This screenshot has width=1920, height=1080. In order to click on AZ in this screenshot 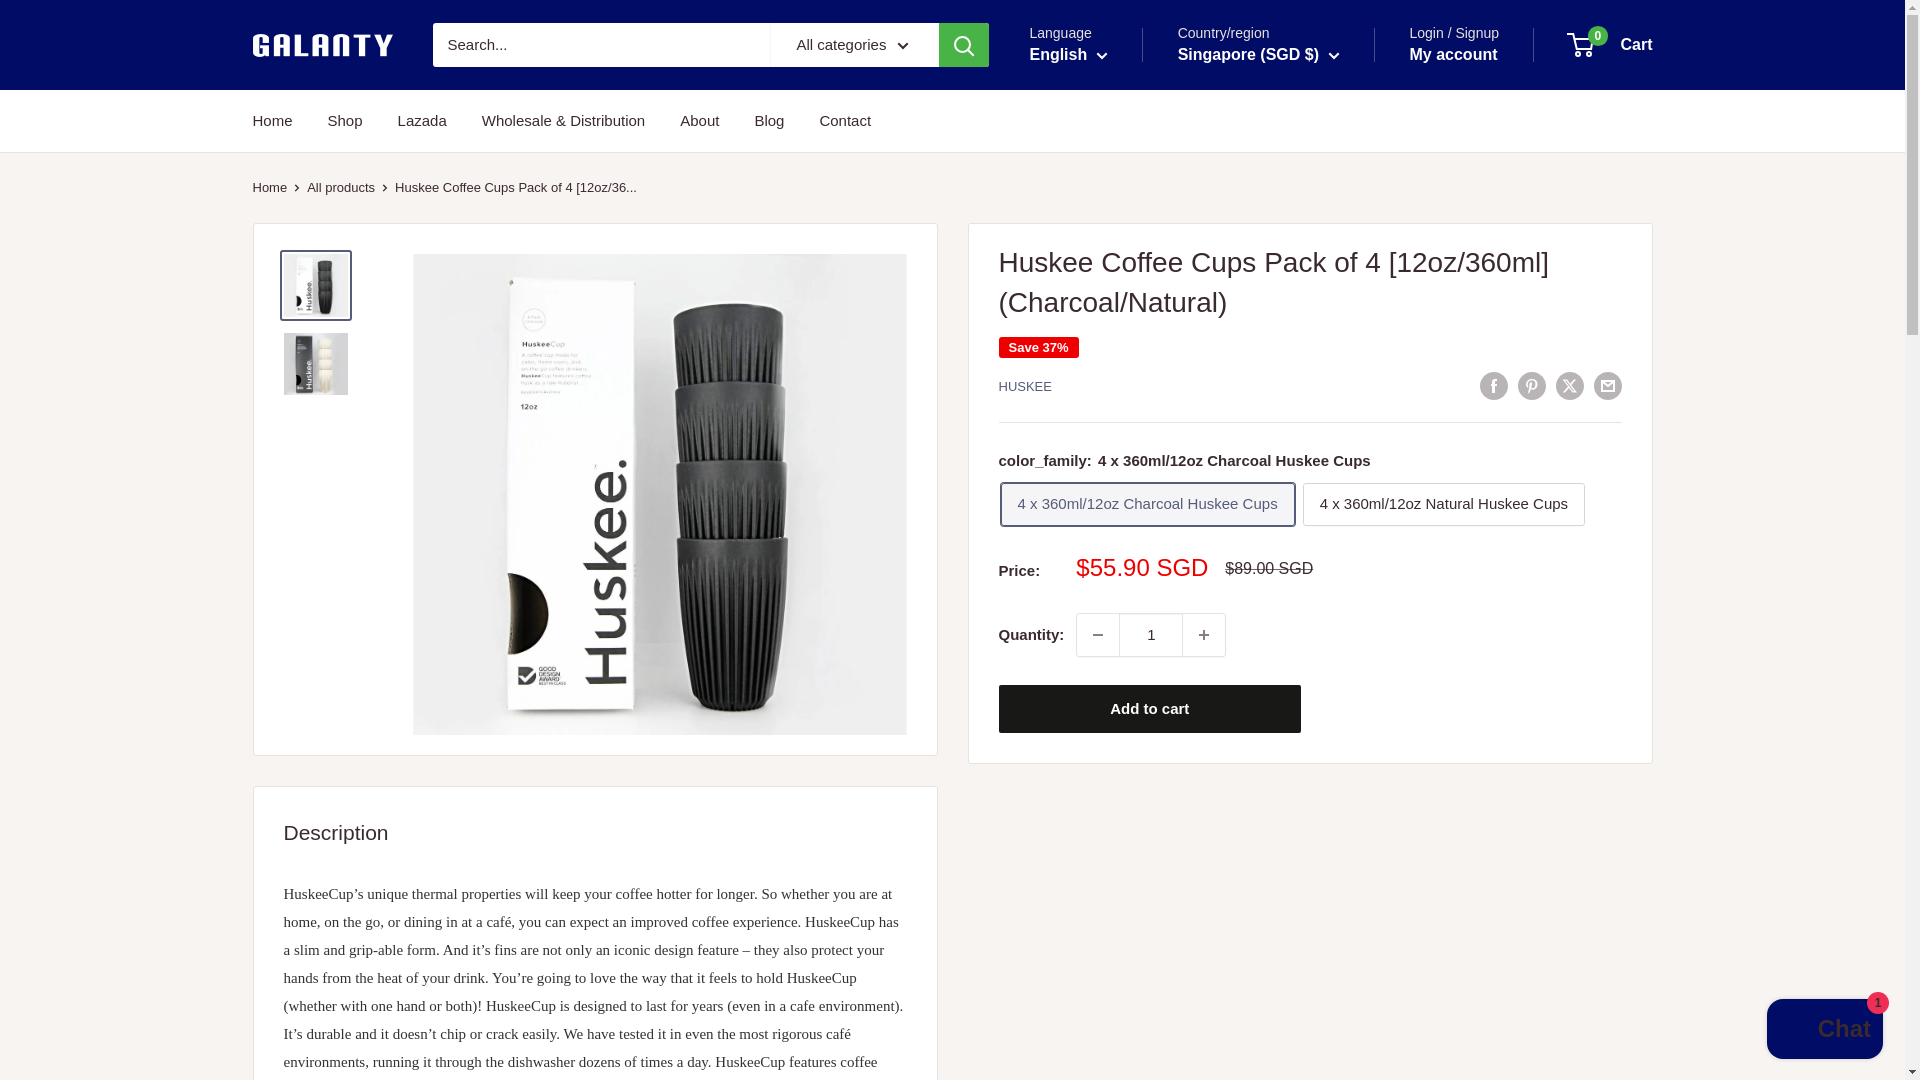, I will do `click(1179, 522)`.